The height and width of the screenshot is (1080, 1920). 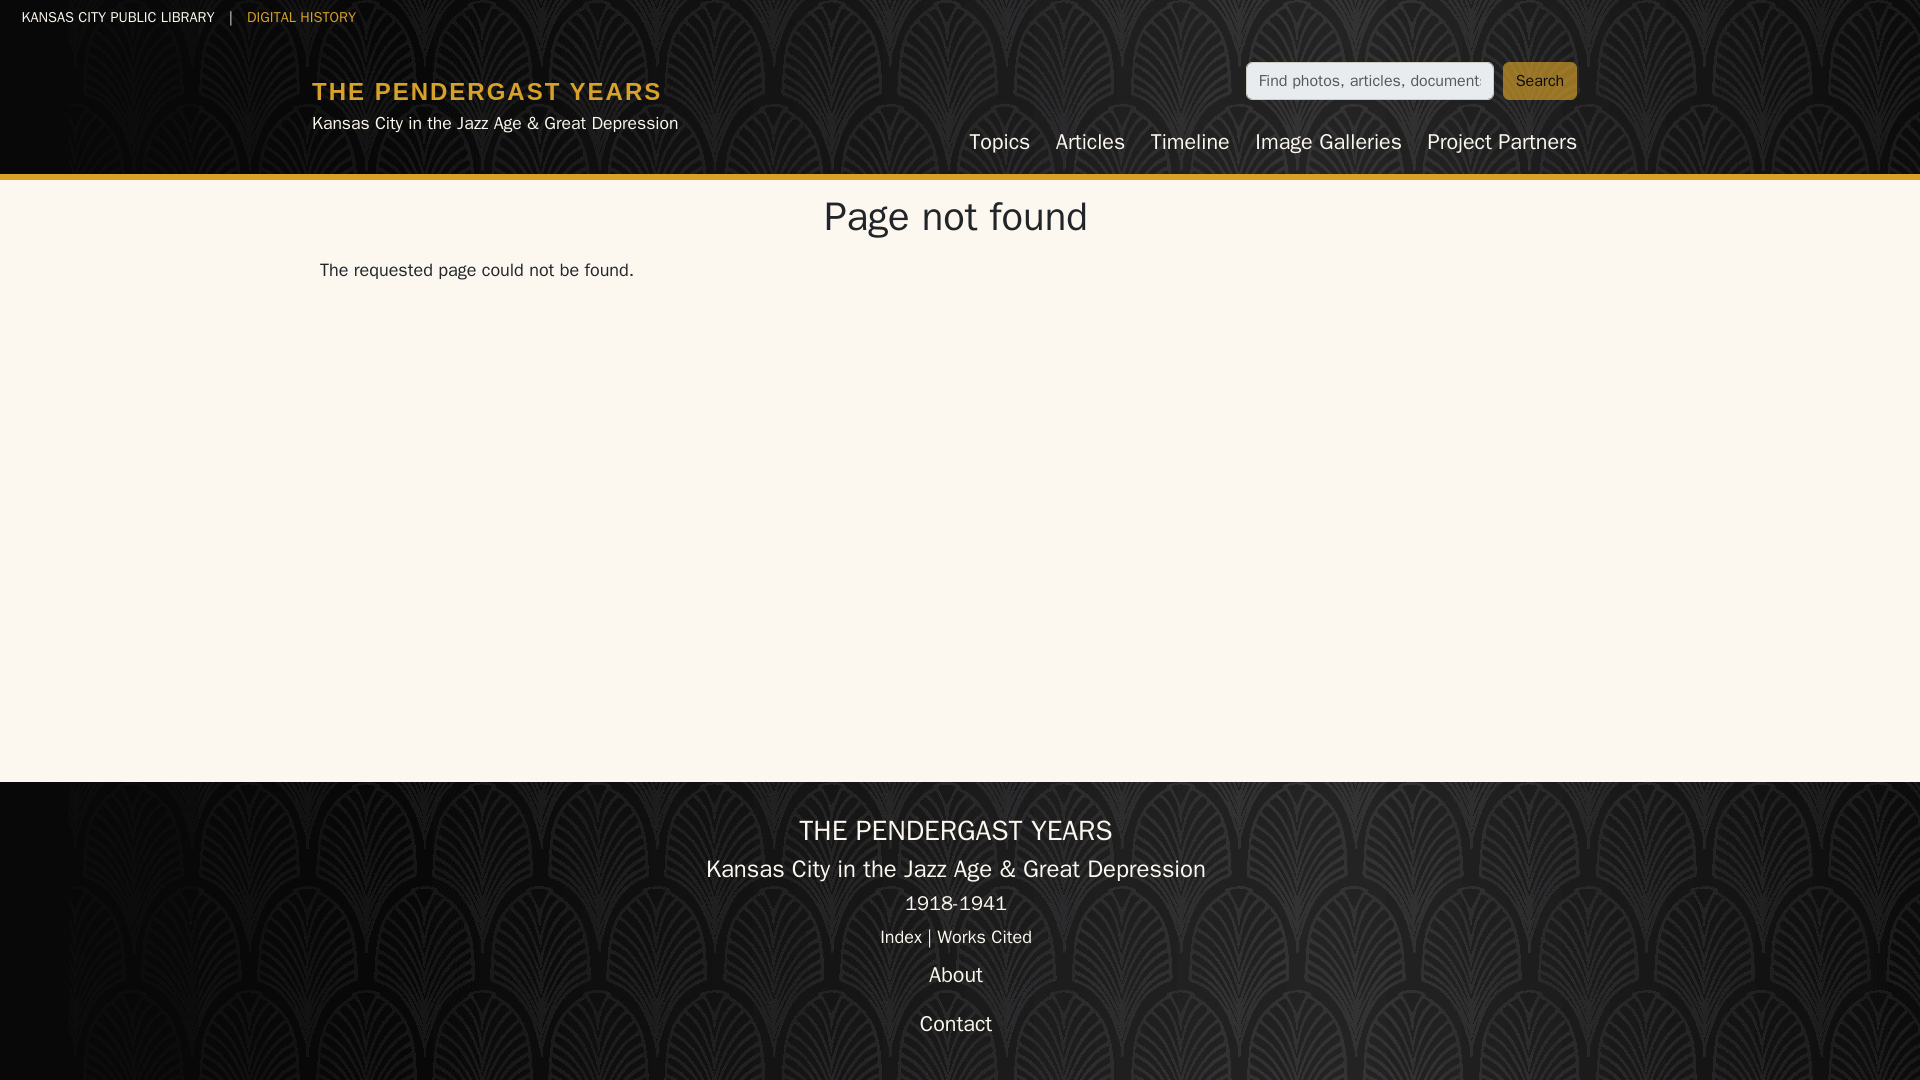 What do you see at coordinates (89, 16) in the screenshot?
I see `Skip to main content` at bounding box center [89, 16].